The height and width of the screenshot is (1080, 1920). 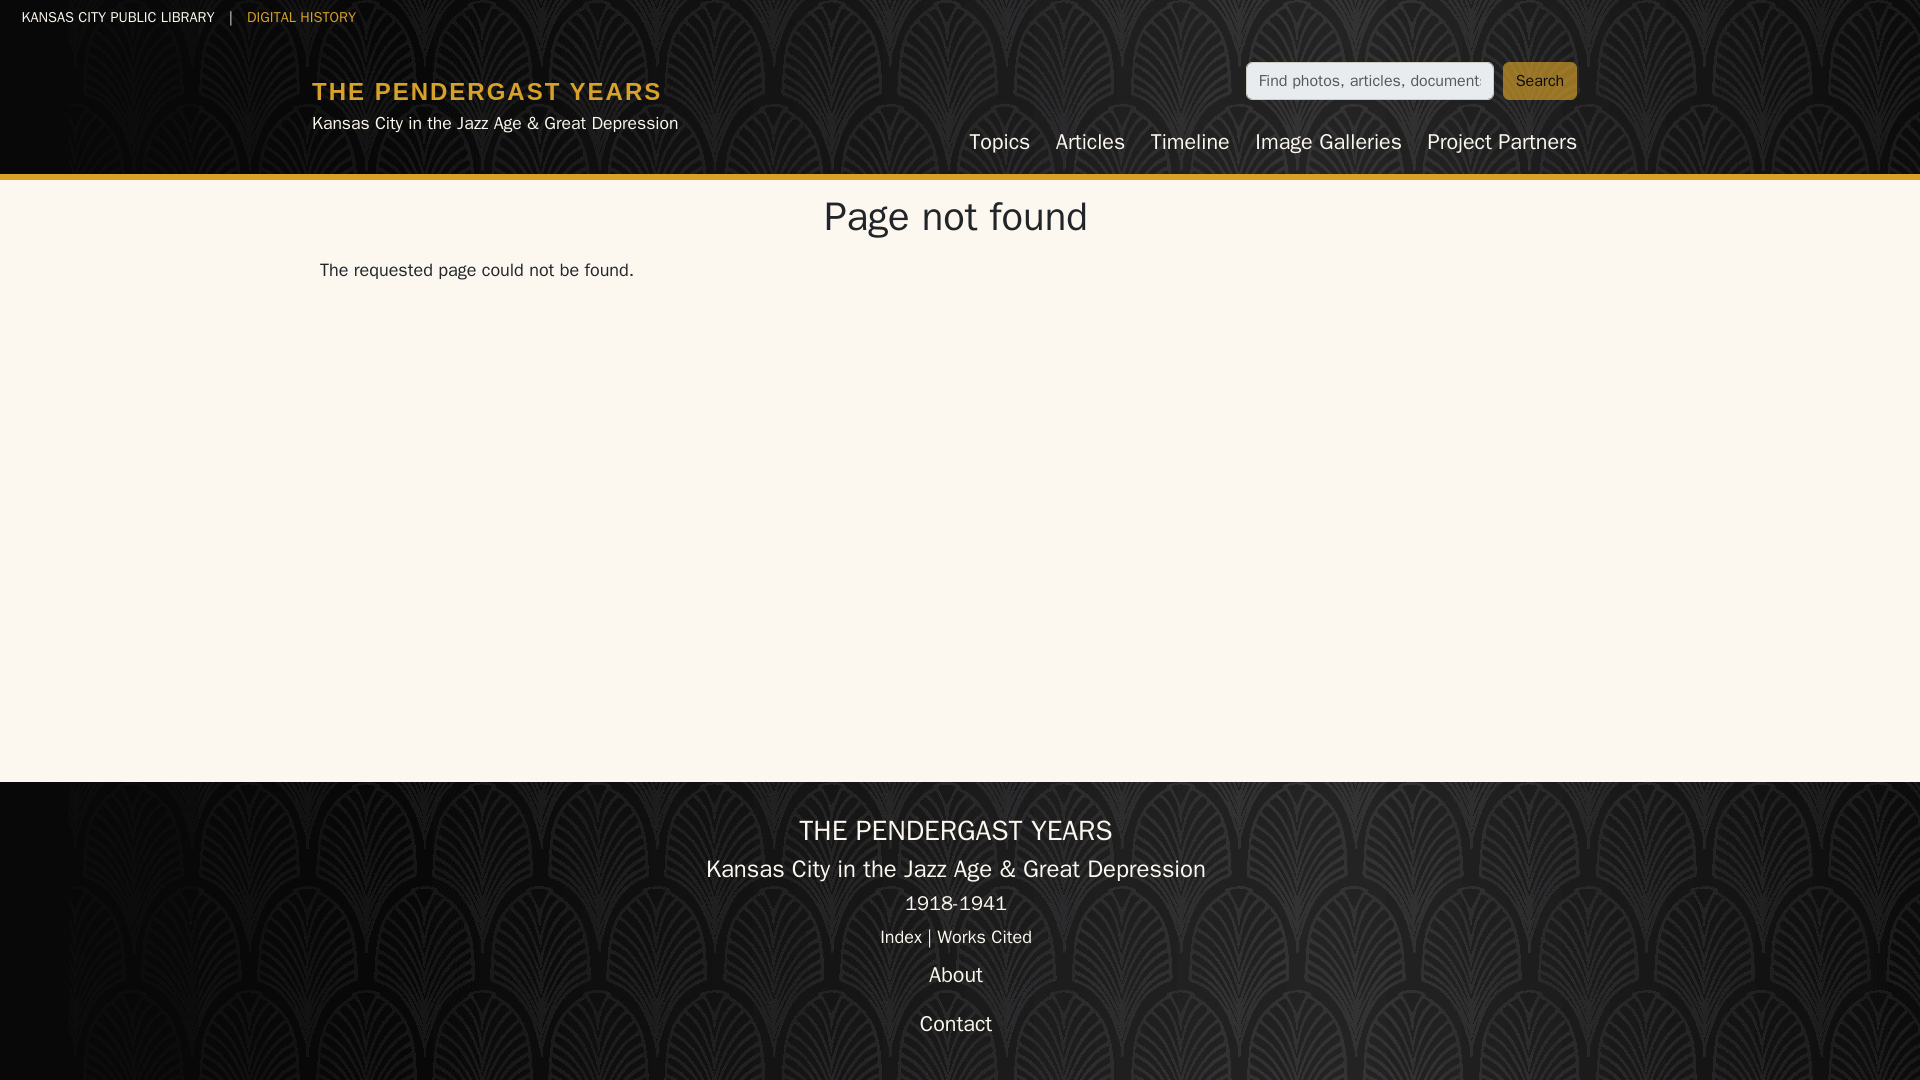 What do you see at coordinates (89, 16) in the screenshot?
I see `Skip to main content` at bounding box center [89, 16].